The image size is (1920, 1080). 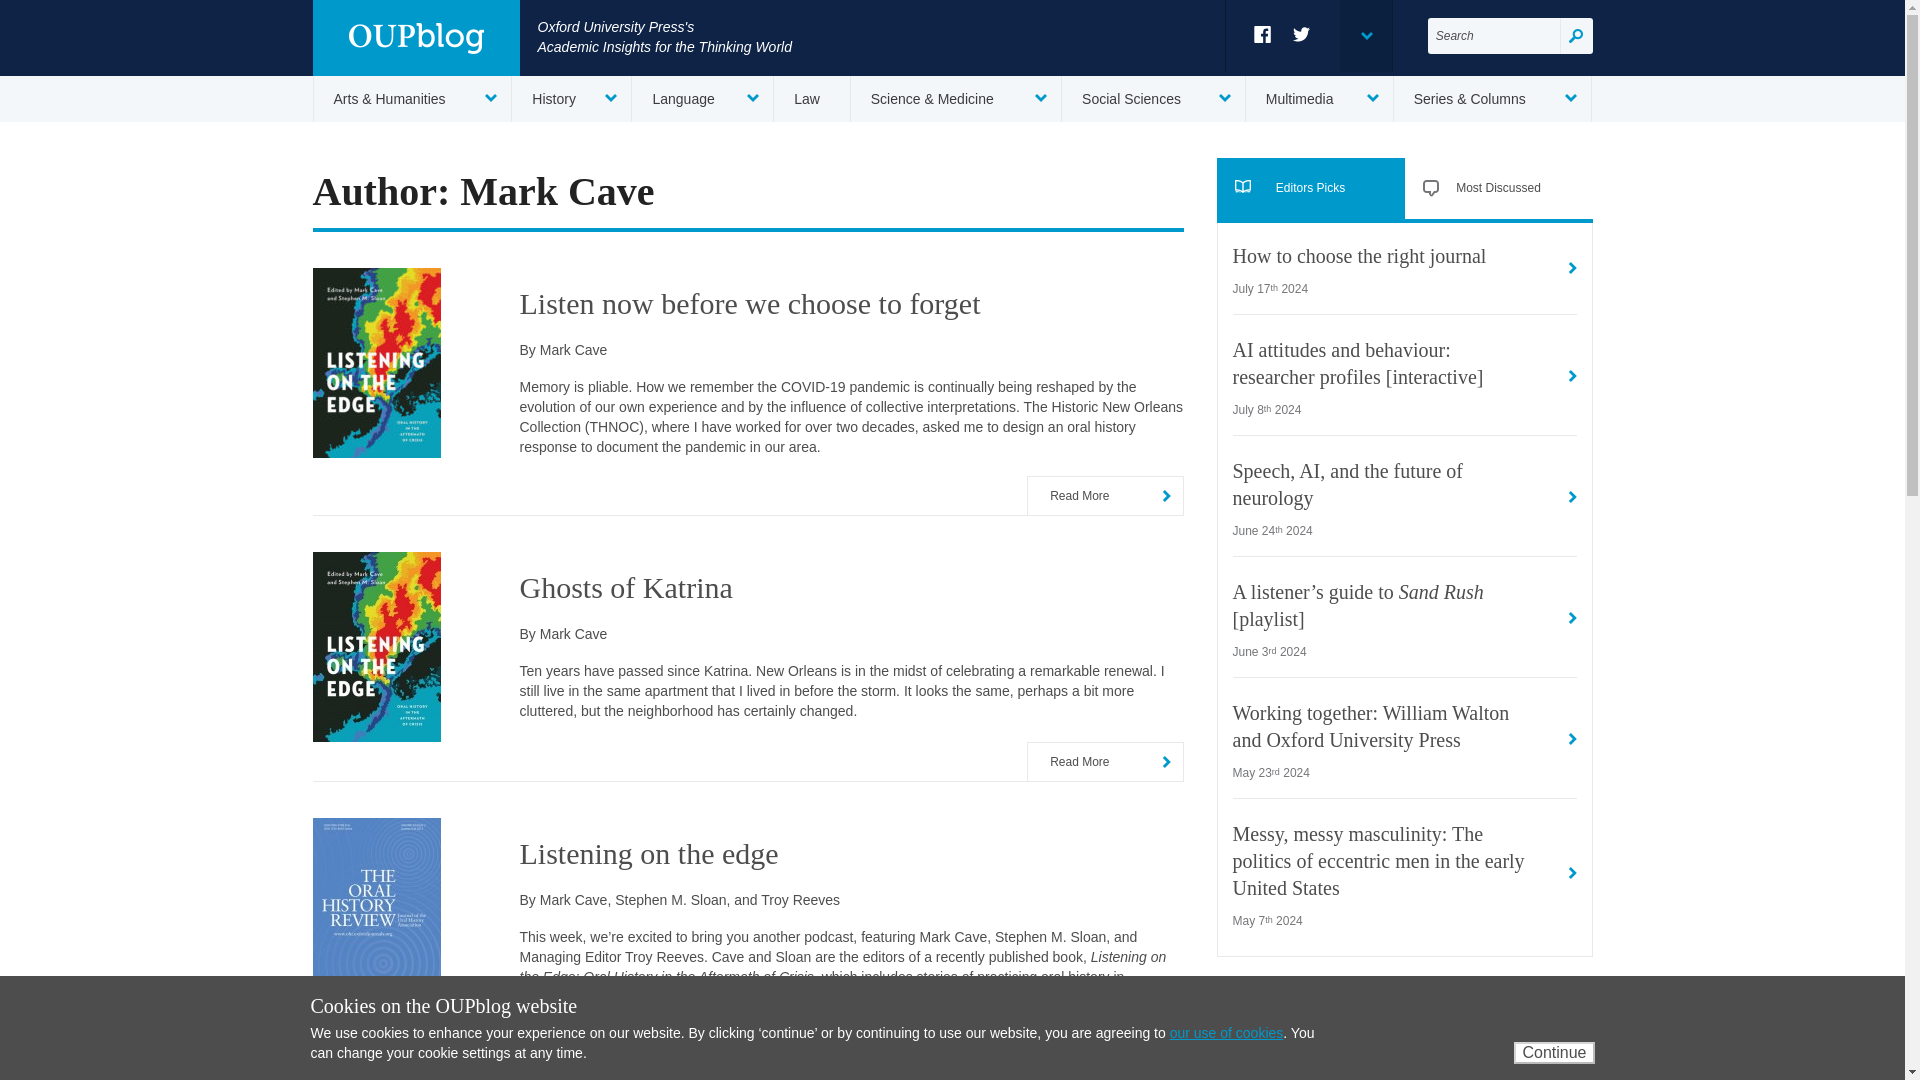 I want to click on Search, so click(x=1576, y=36).